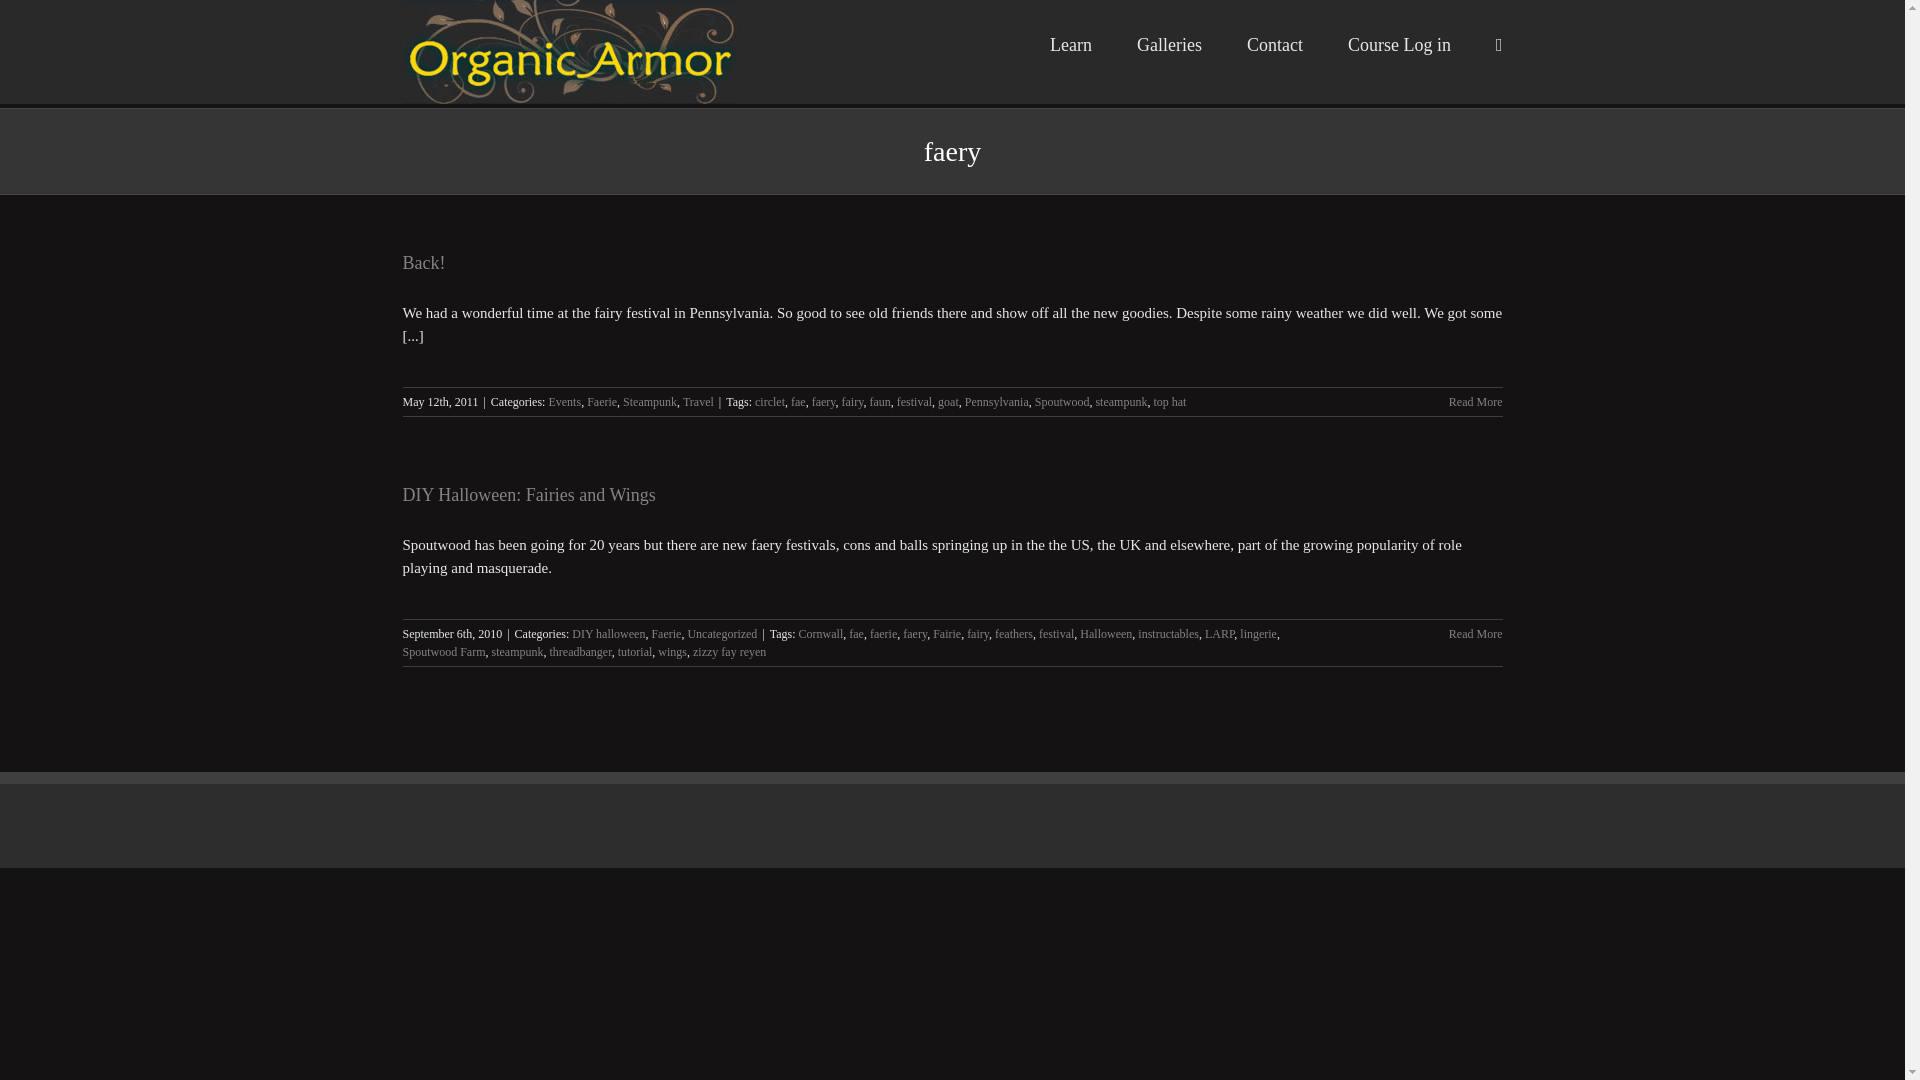 The width and height of the screenshot is (1920, 1080). What do you see at coordinates (856, 634) in the screenshot?
I see `fae` at bounding box center [856, 634].